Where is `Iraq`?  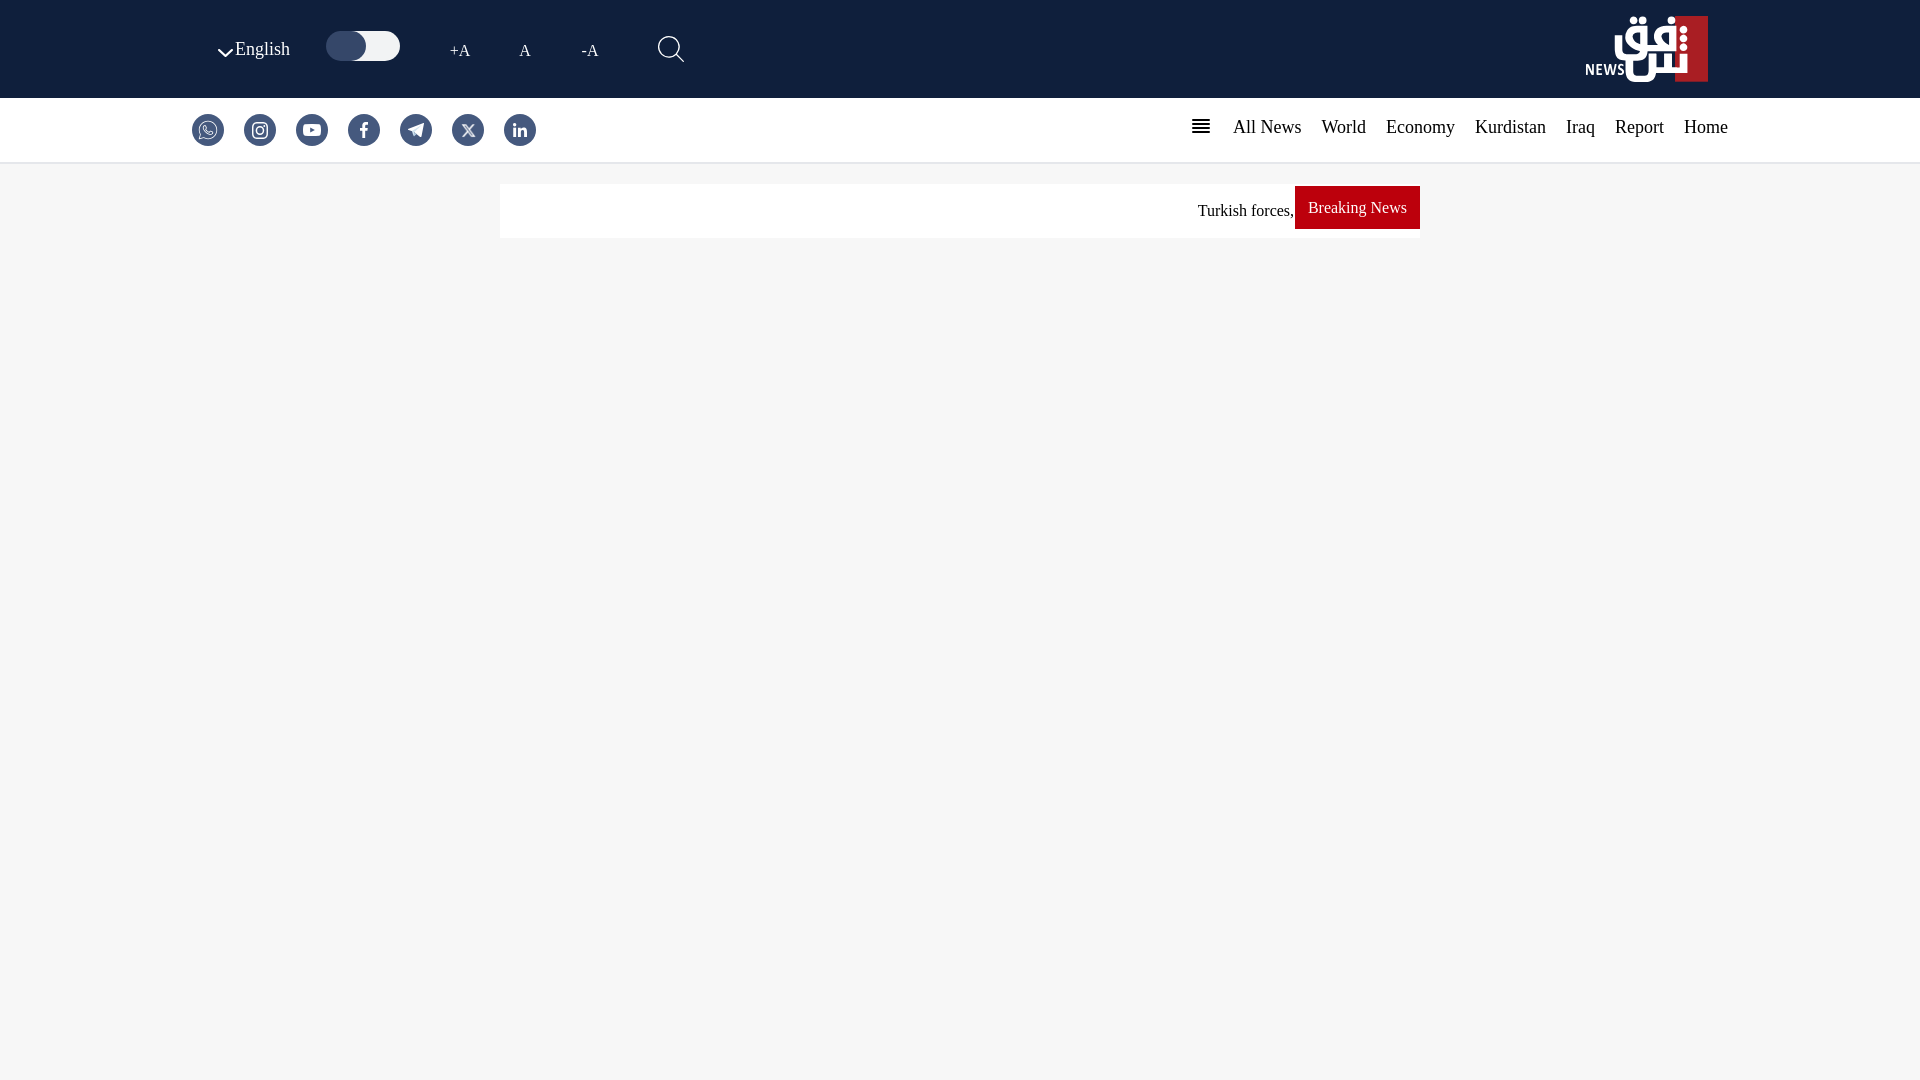 Iraq is located at coordinates (1580, 126).